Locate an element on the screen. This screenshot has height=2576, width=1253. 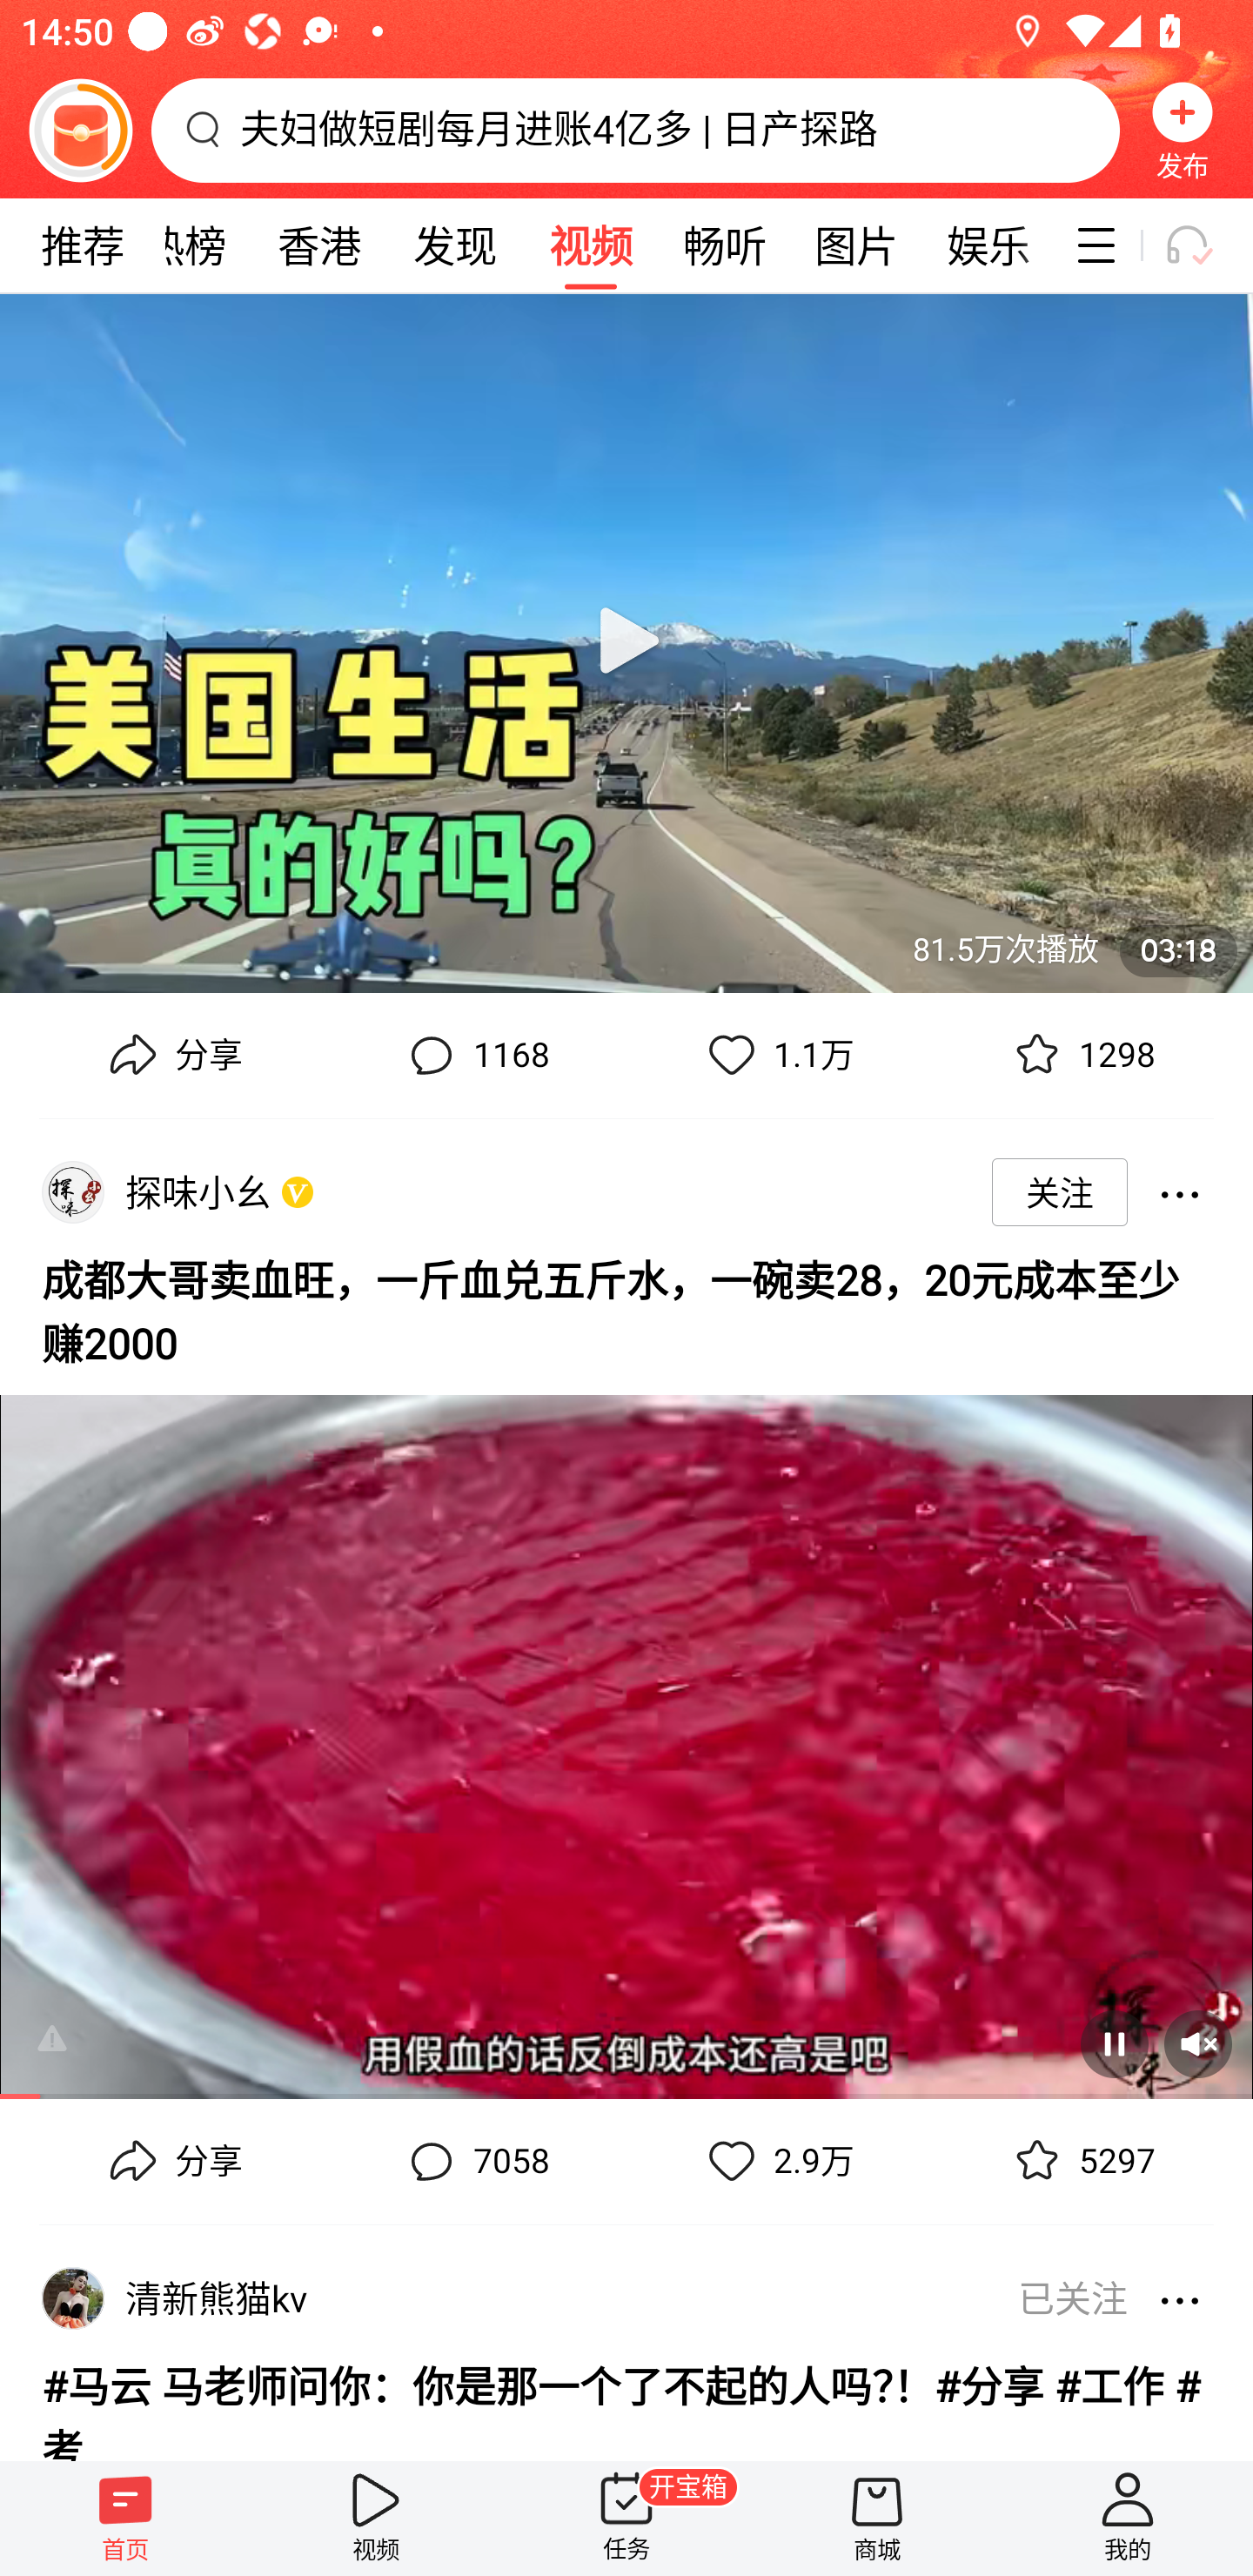
娱乐 is located at coordinates (988, 245).